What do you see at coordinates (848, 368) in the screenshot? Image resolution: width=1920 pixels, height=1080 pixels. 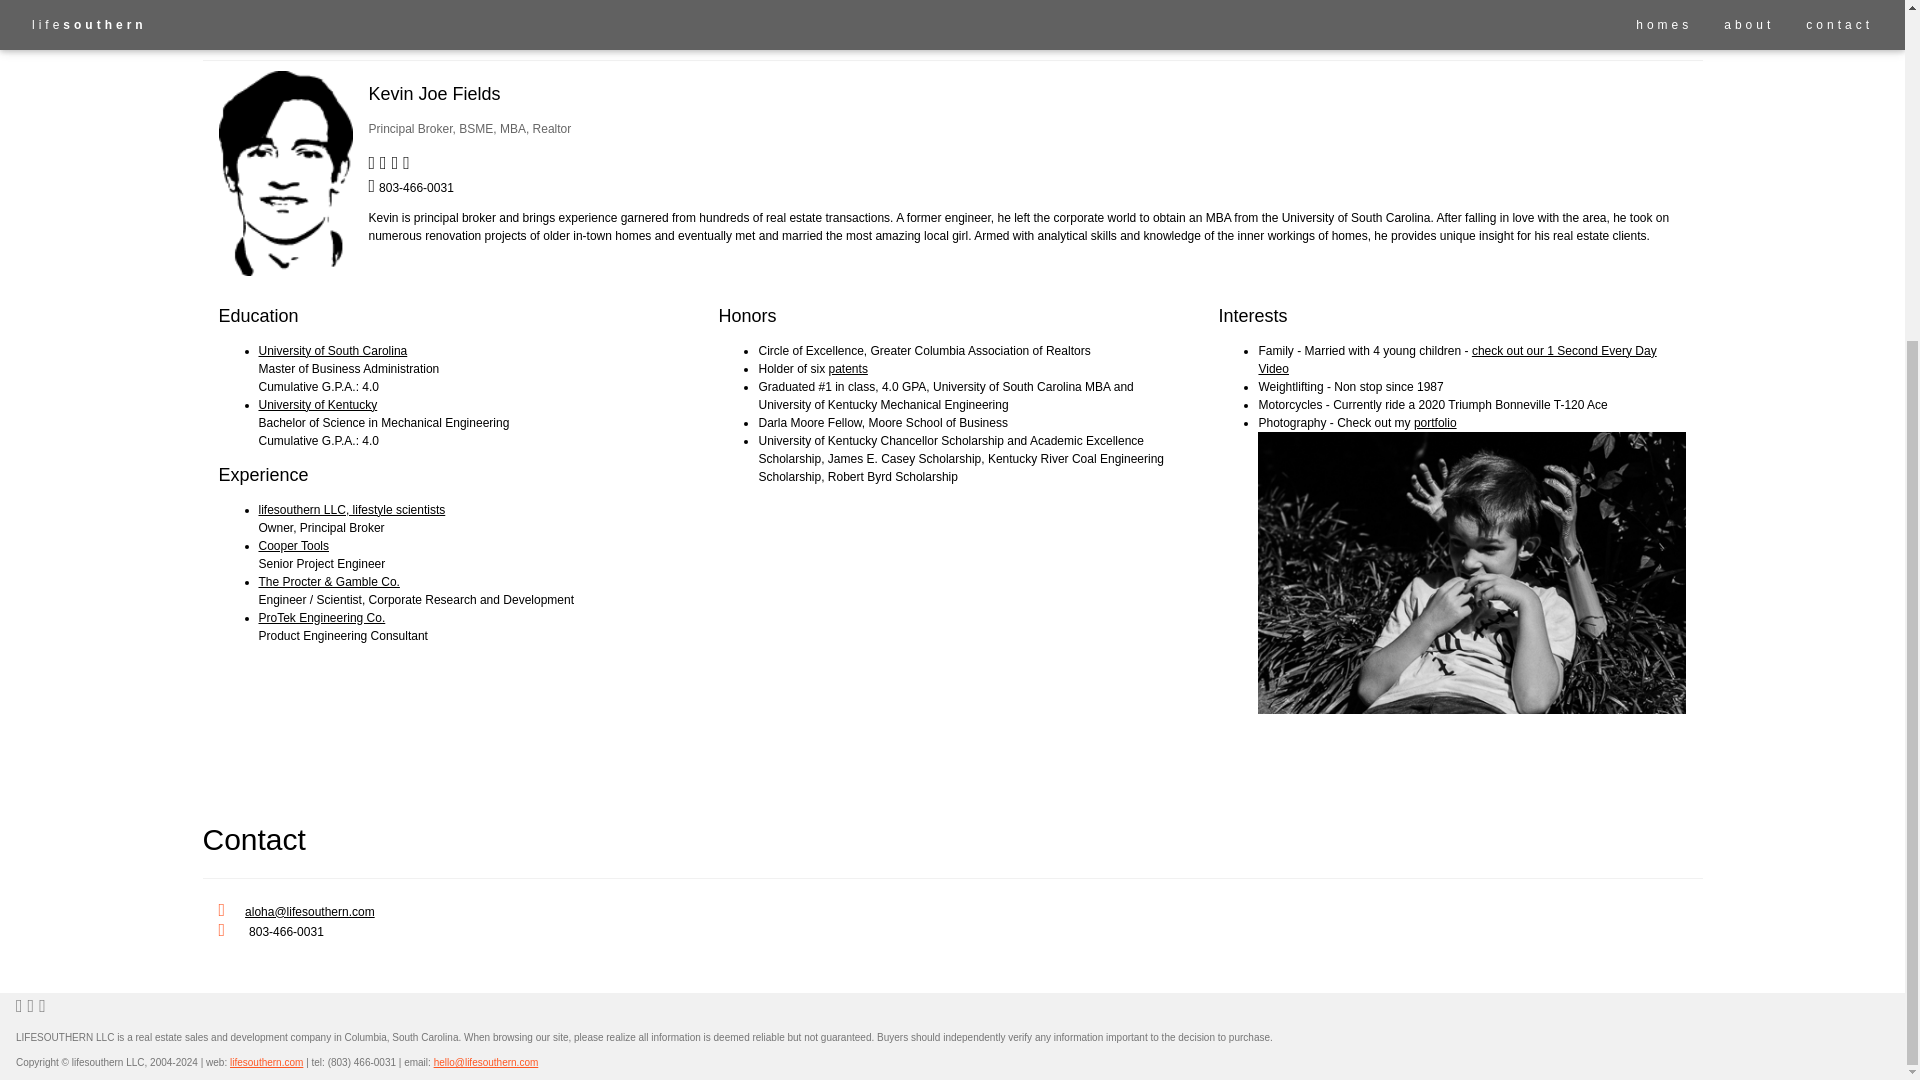 I see `patents` at bounding box center [848, 368].